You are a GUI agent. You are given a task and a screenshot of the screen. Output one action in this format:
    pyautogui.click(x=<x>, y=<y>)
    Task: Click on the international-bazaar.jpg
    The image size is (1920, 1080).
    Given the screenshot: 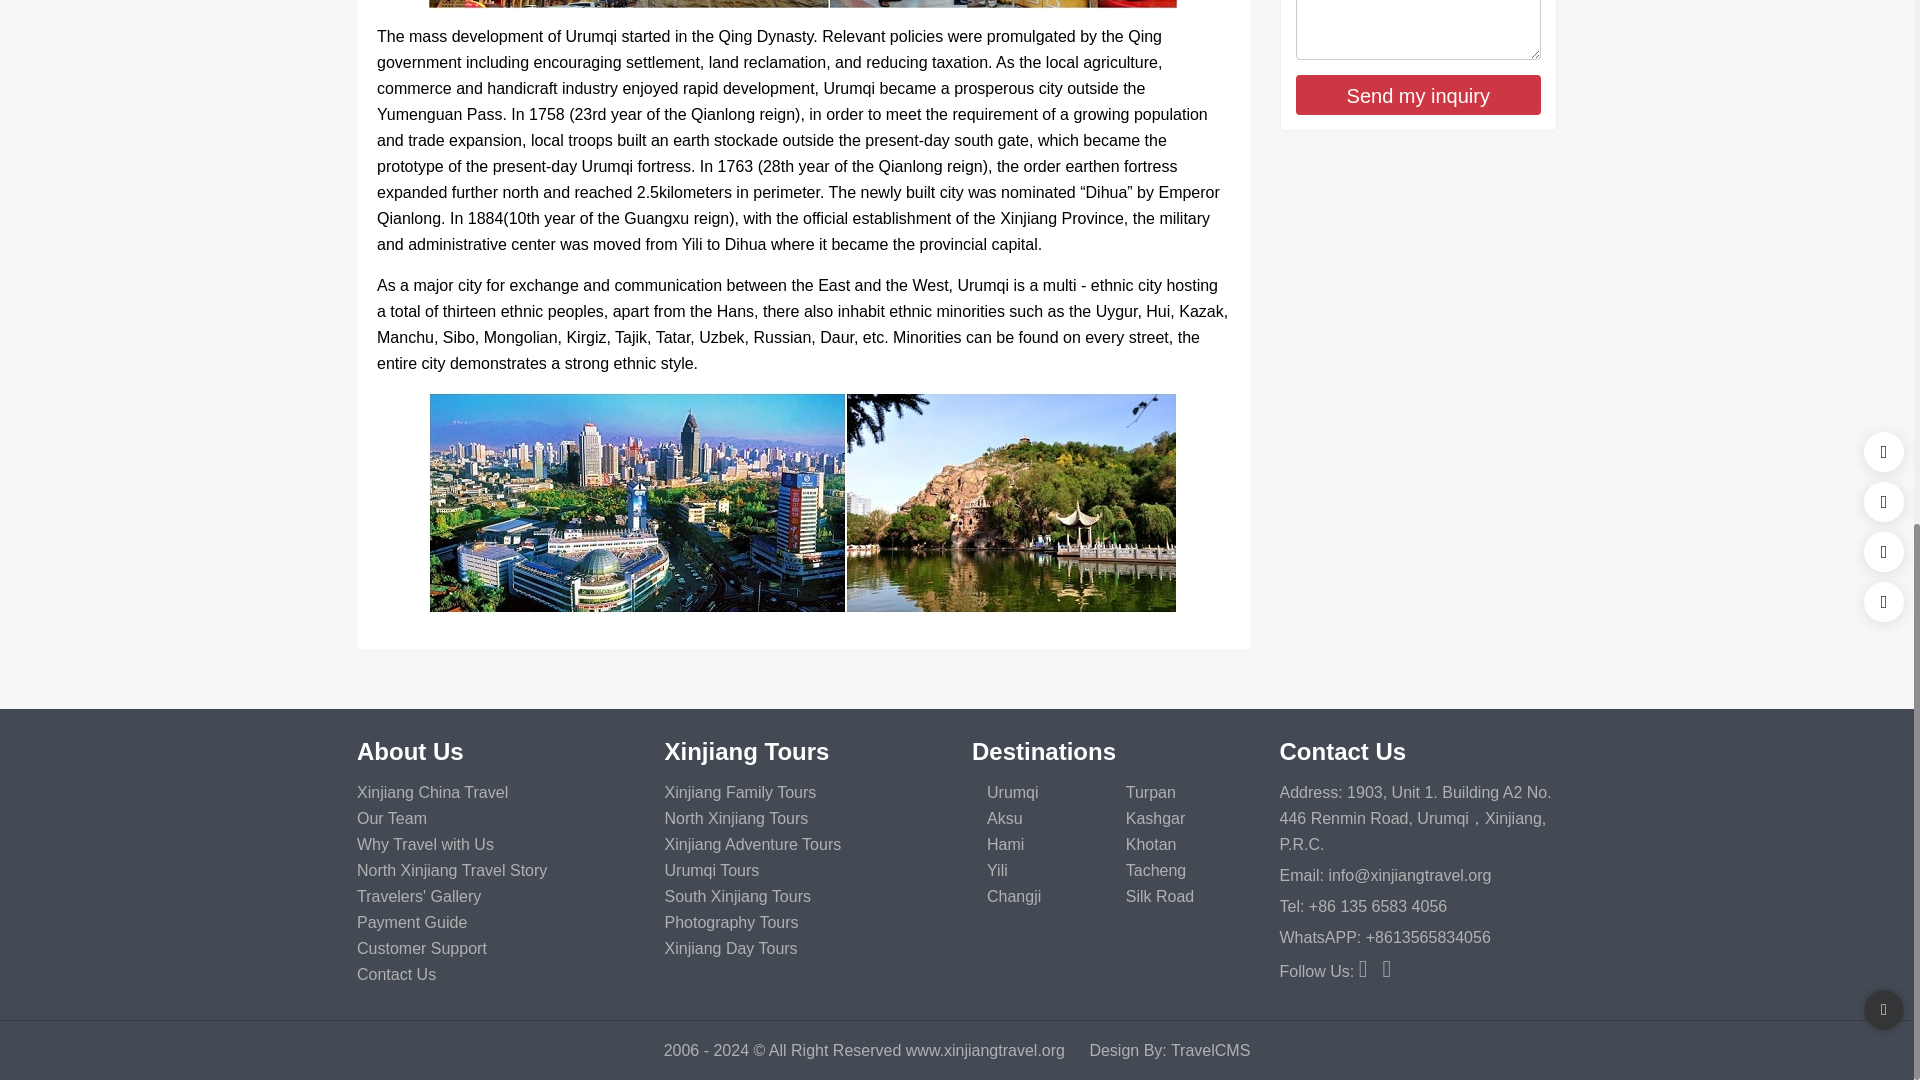 What is the action you would take?
    pyautogui.click(x=803, y=4)
    